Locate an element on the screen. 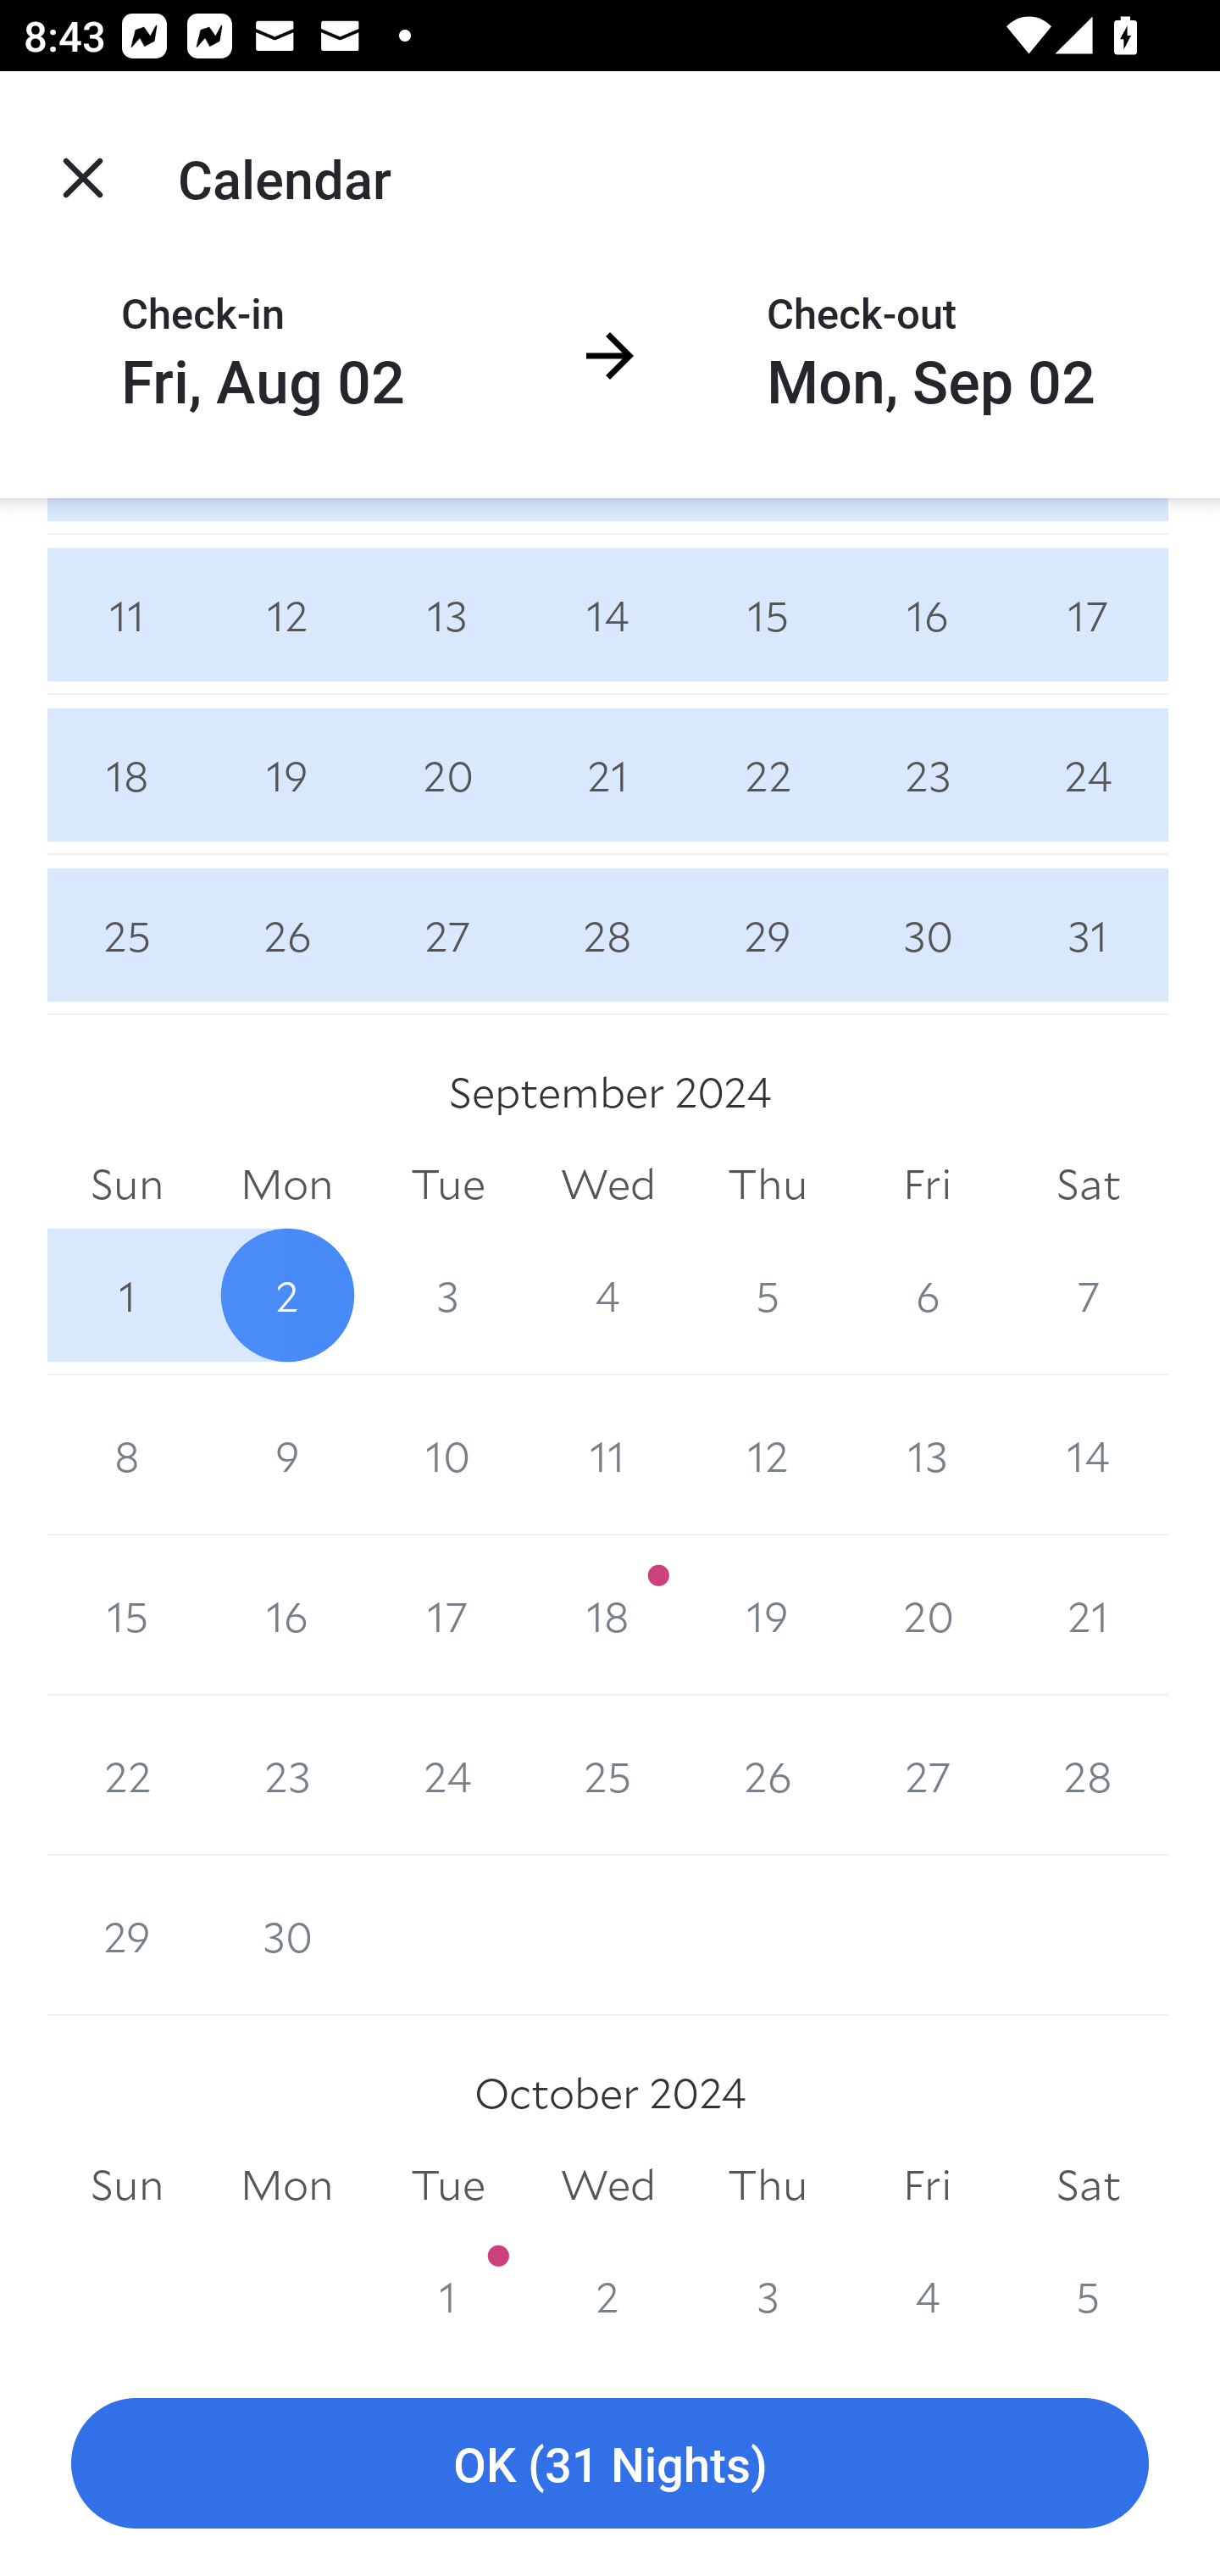  4 4 October 2024 is located at coordinates (927, 2282).